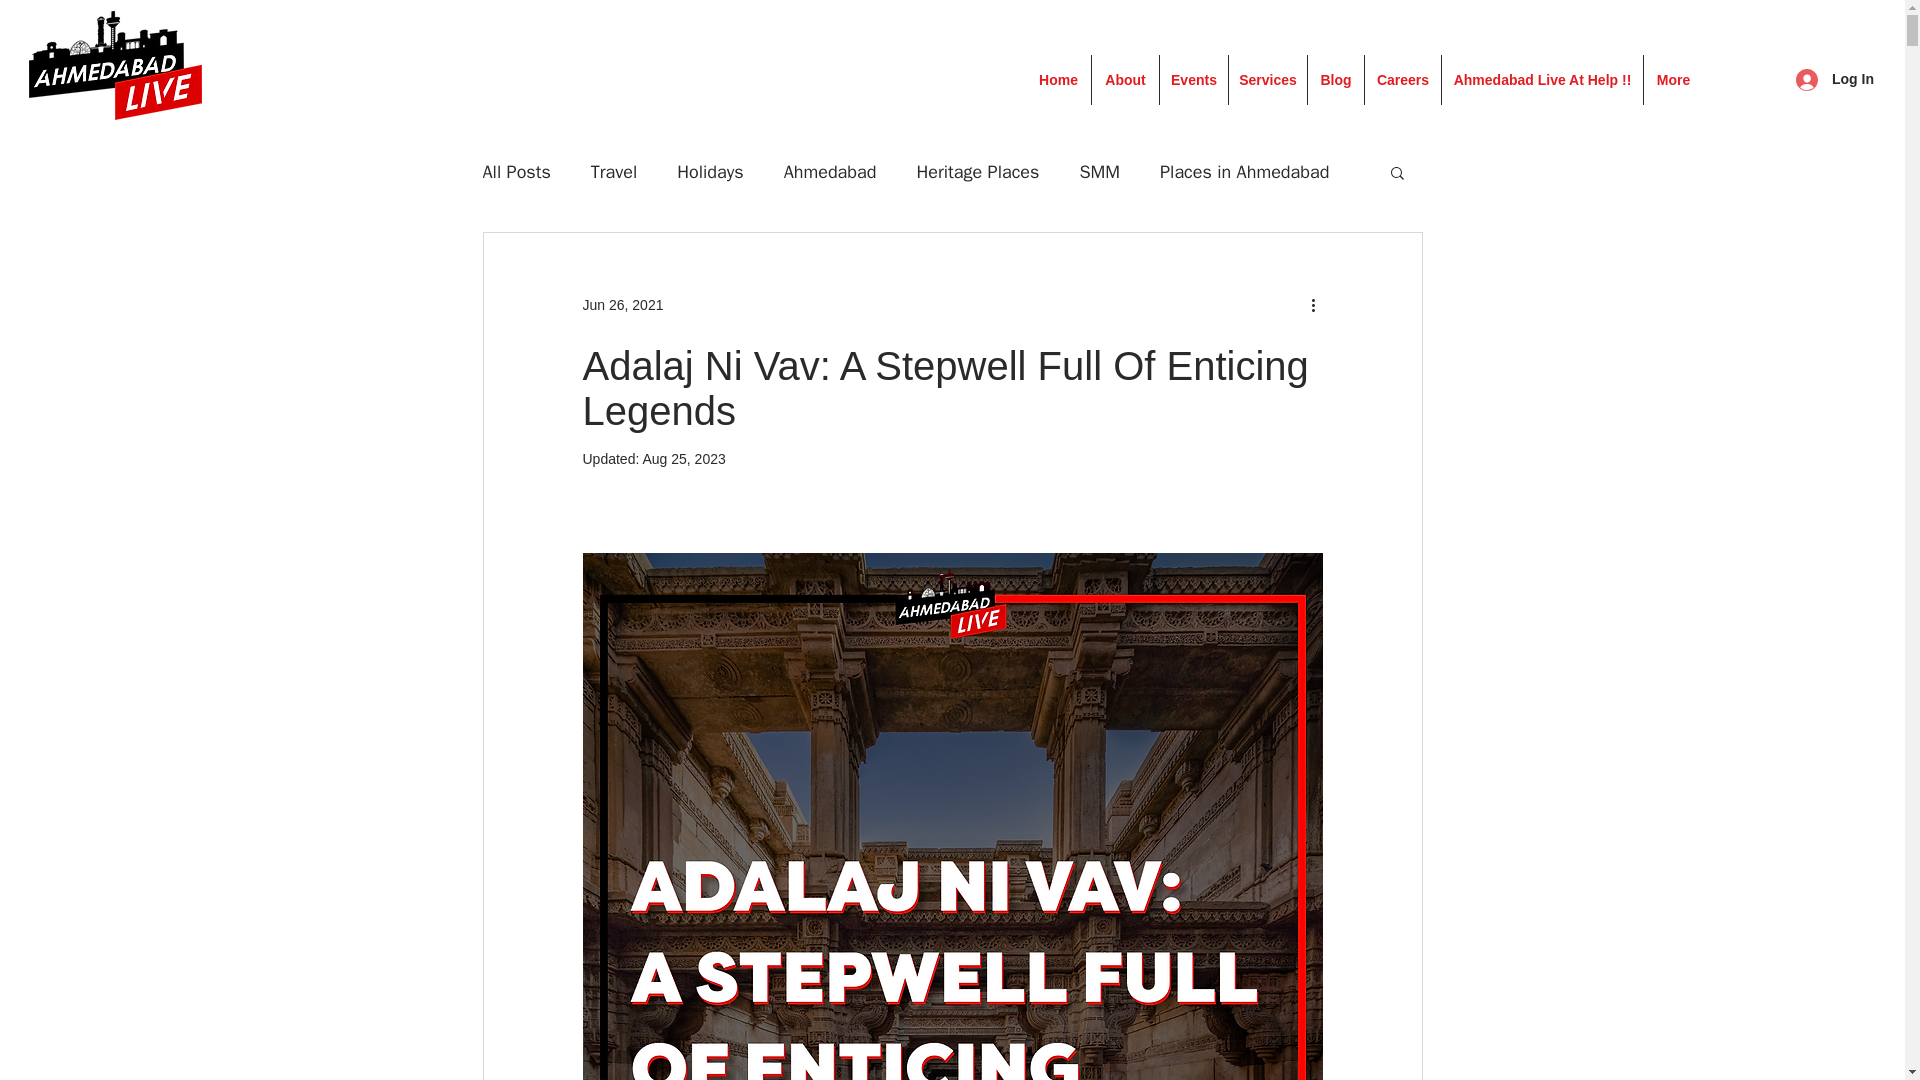 The height and width of the screenshot is (1080, 1920). Describe the element at coordinates (710, 171) in the screenshot. I see `Holidays` at that location.